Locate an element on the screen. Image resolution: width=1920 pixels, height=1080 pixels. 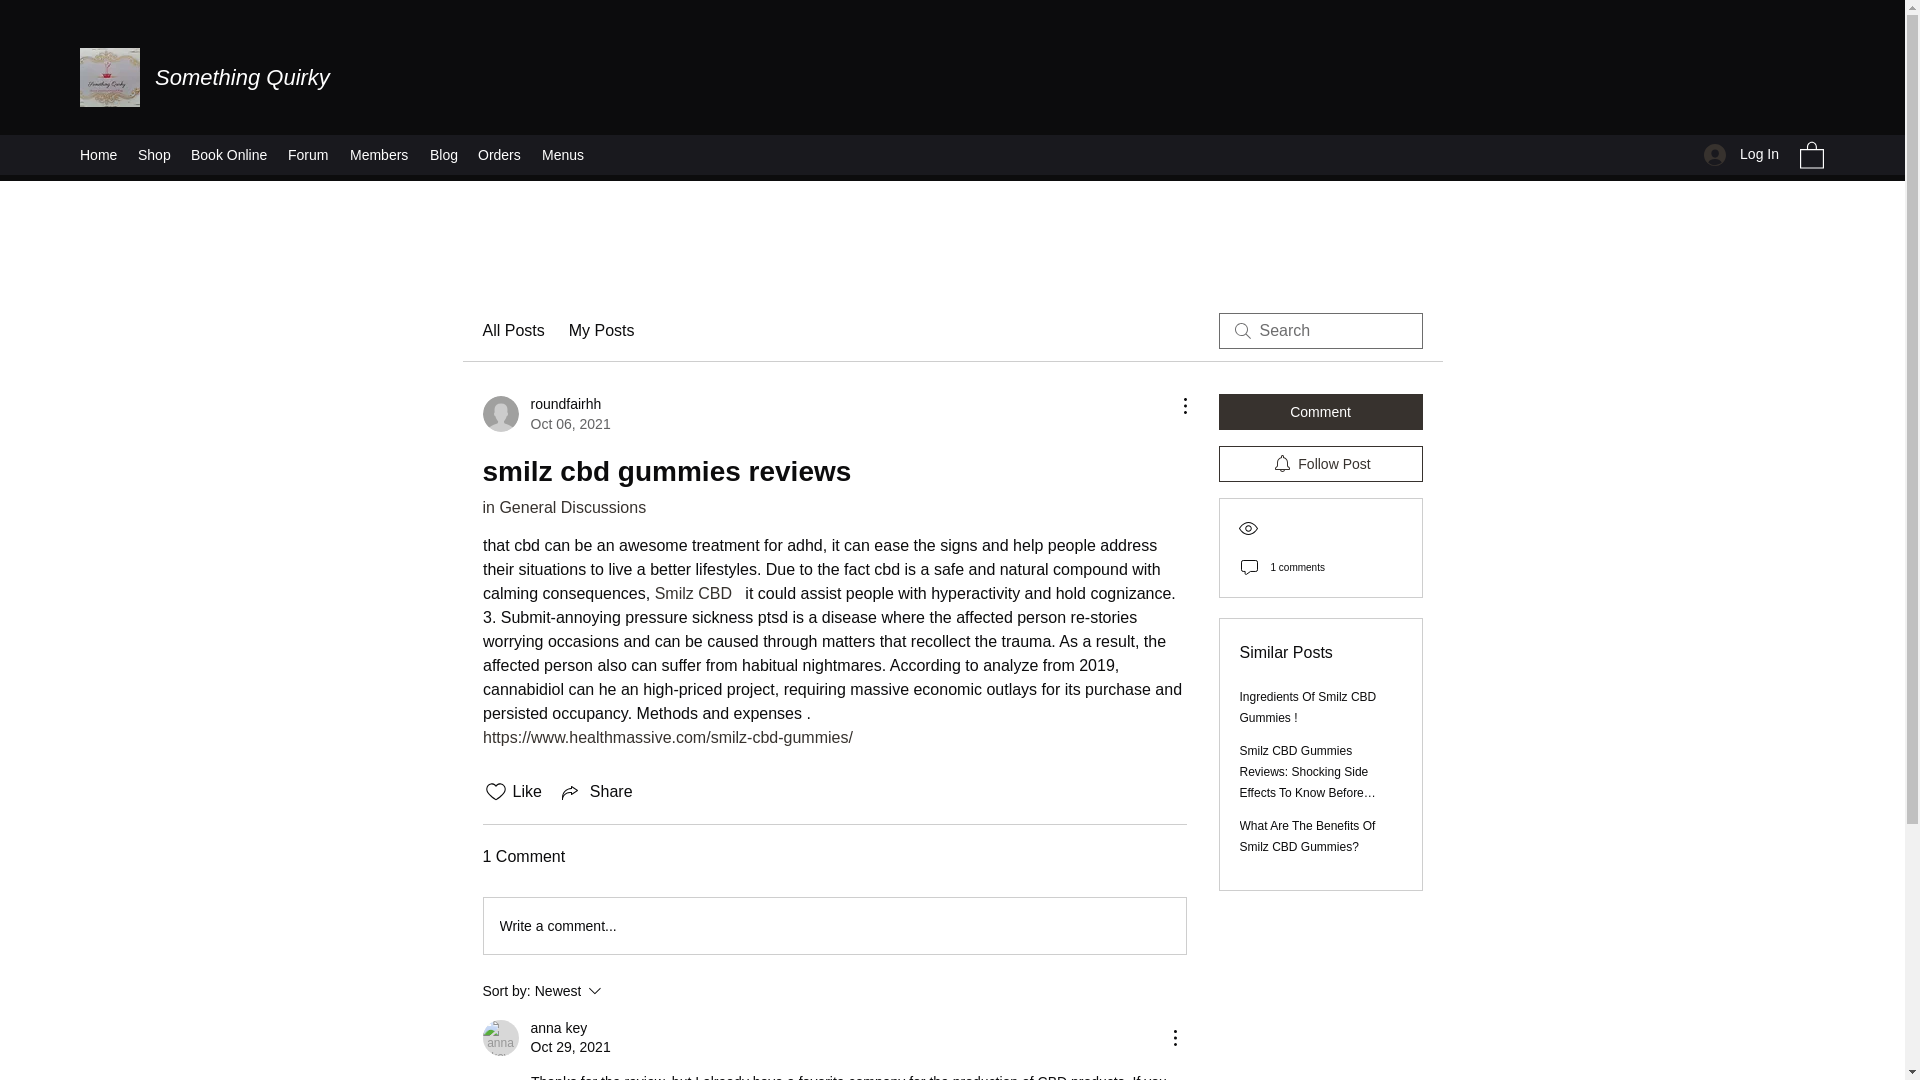
Follow Post is located at coordinates (154, 154).